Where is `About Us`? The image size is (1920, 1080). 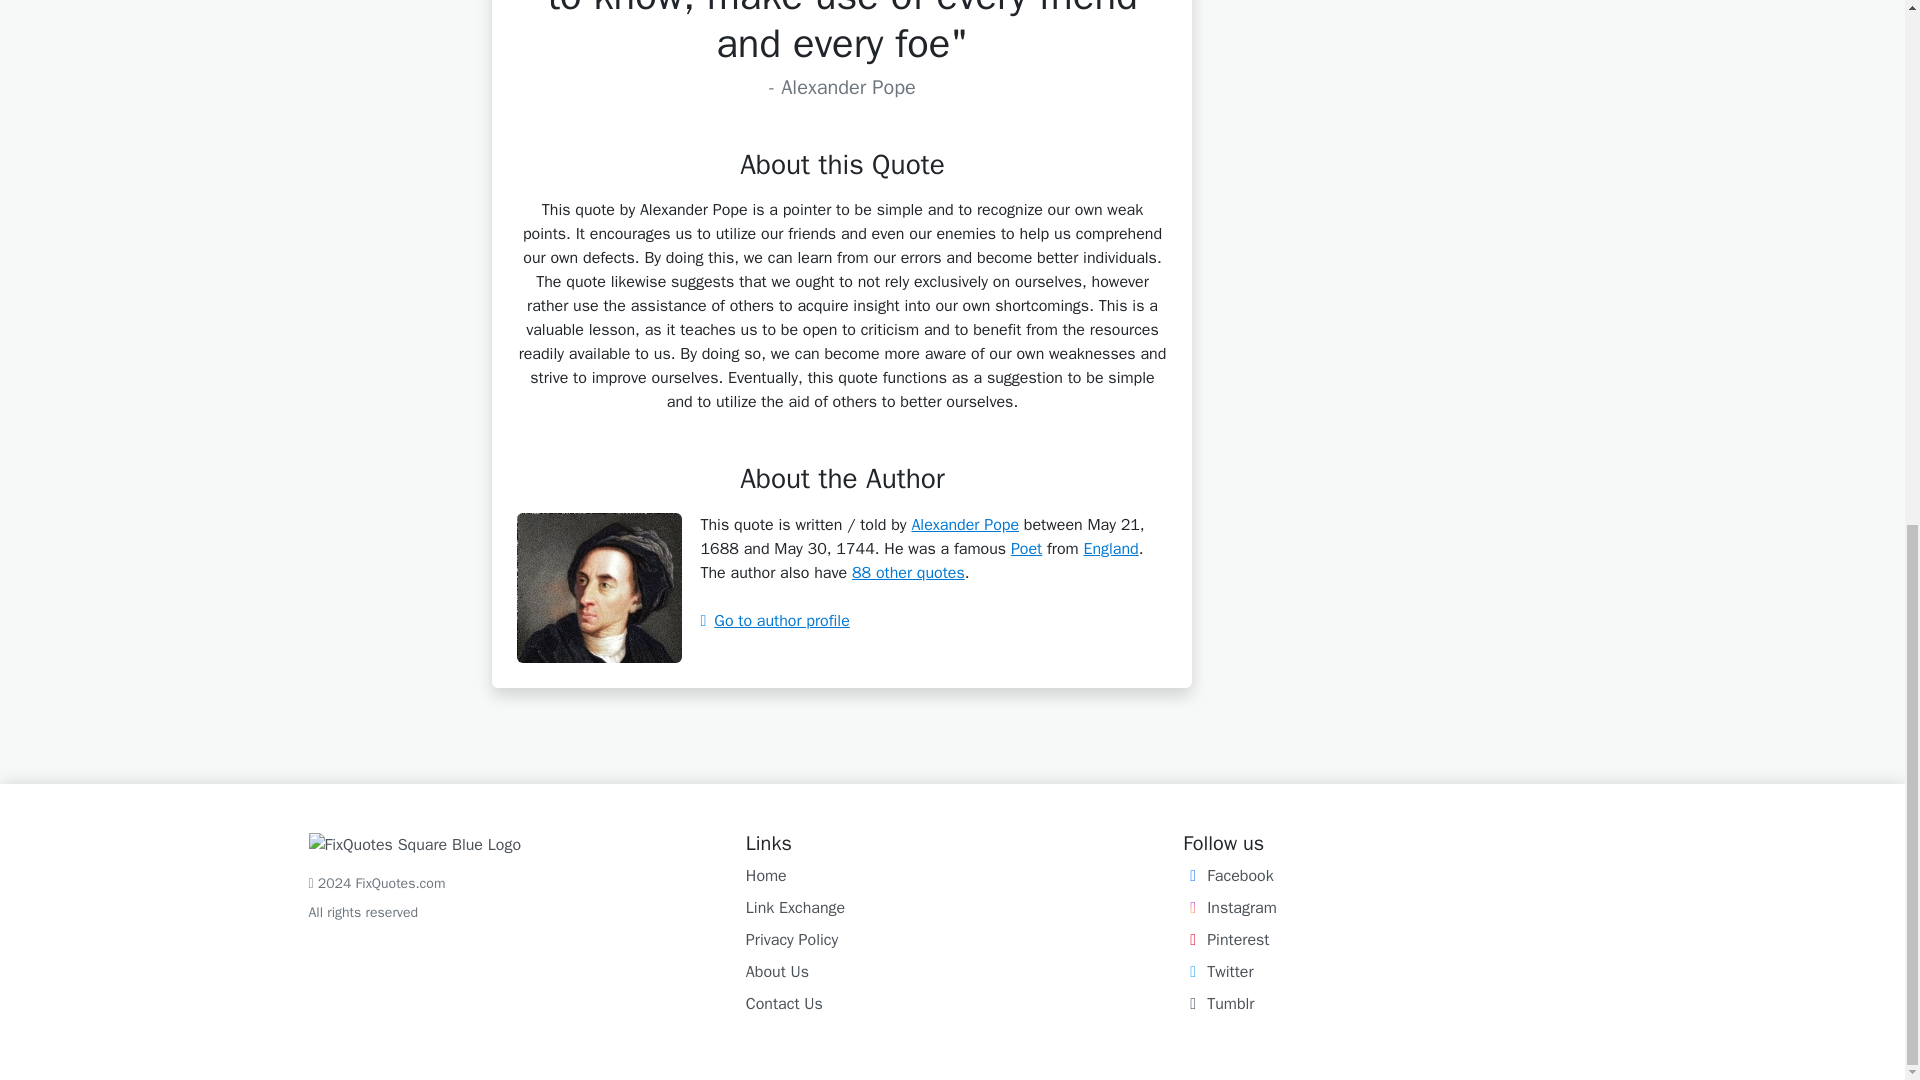 About Us is located at coordinates (777, 972).